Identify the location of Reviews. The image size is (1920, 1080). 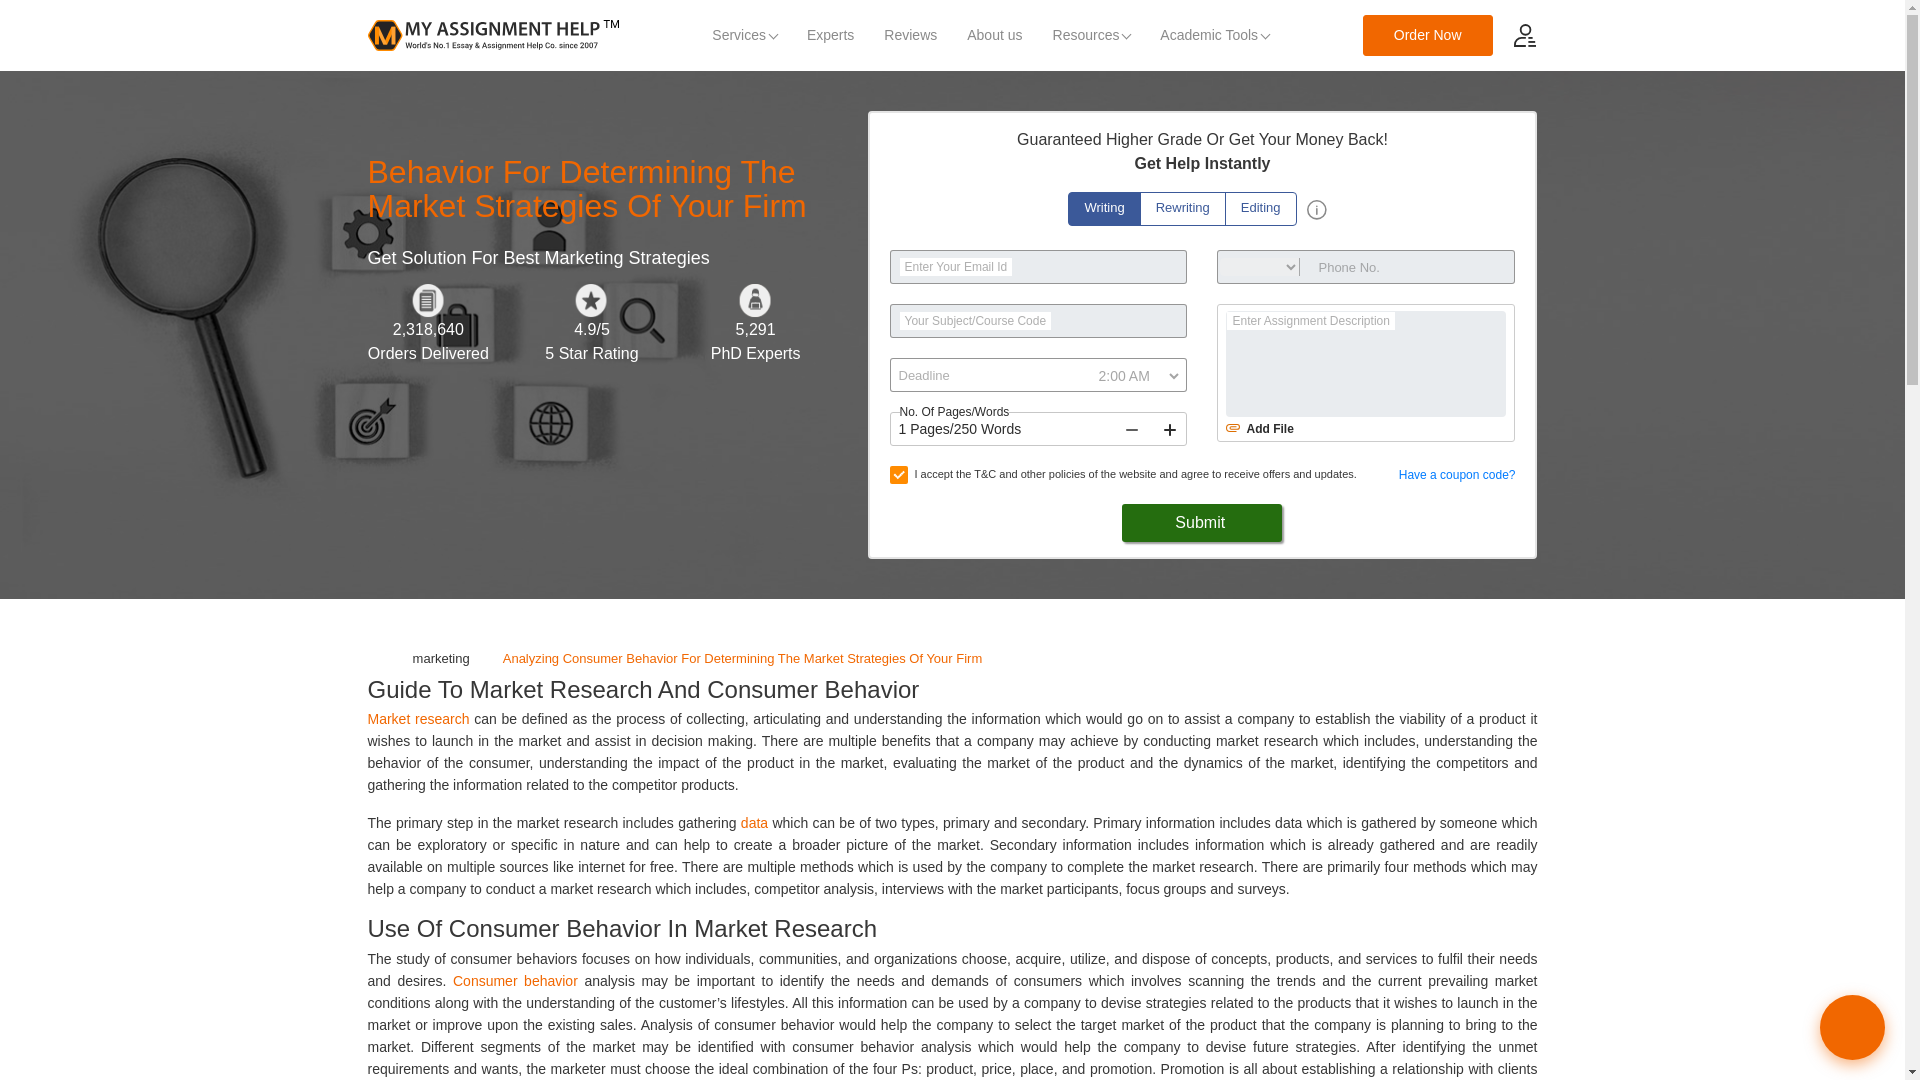
(910, 36).